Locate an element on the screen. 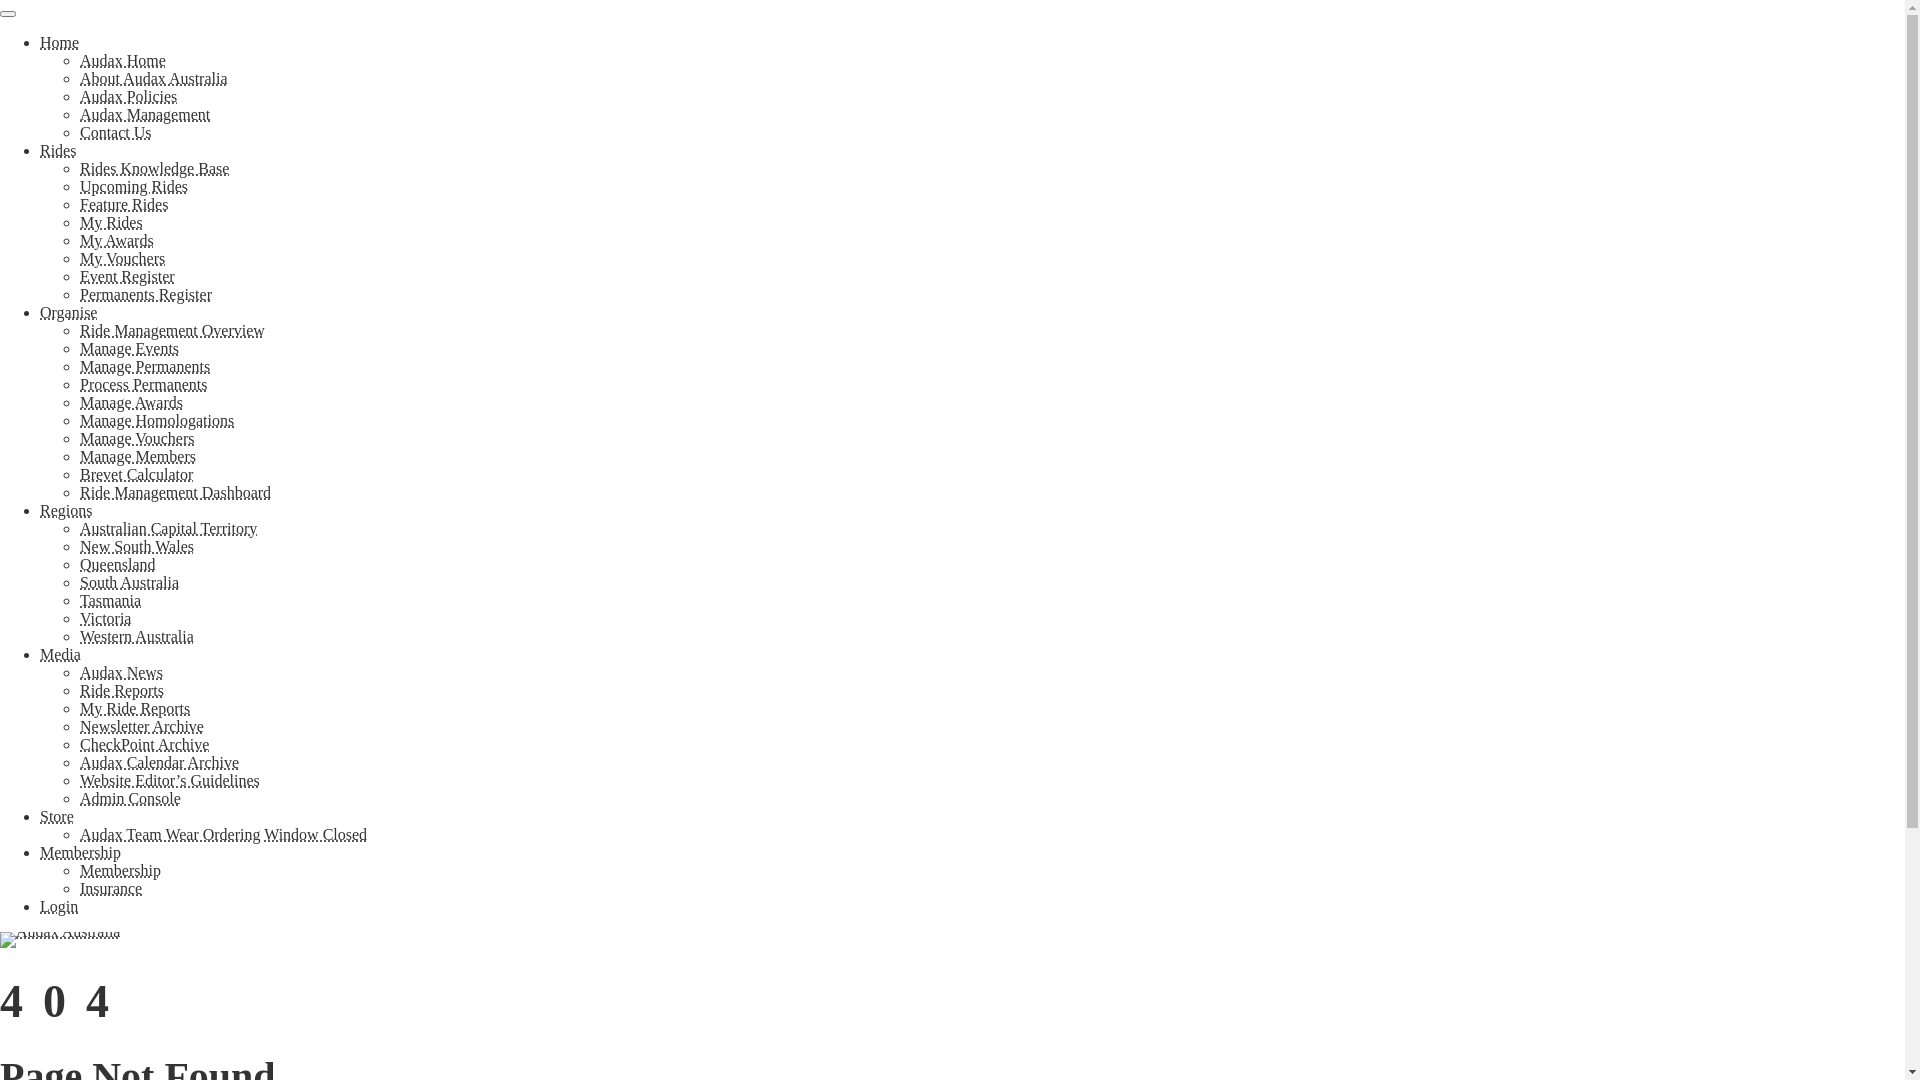 This screenshot has height=1080, width=1920. New South Wales is located at coordinates (137, 546).